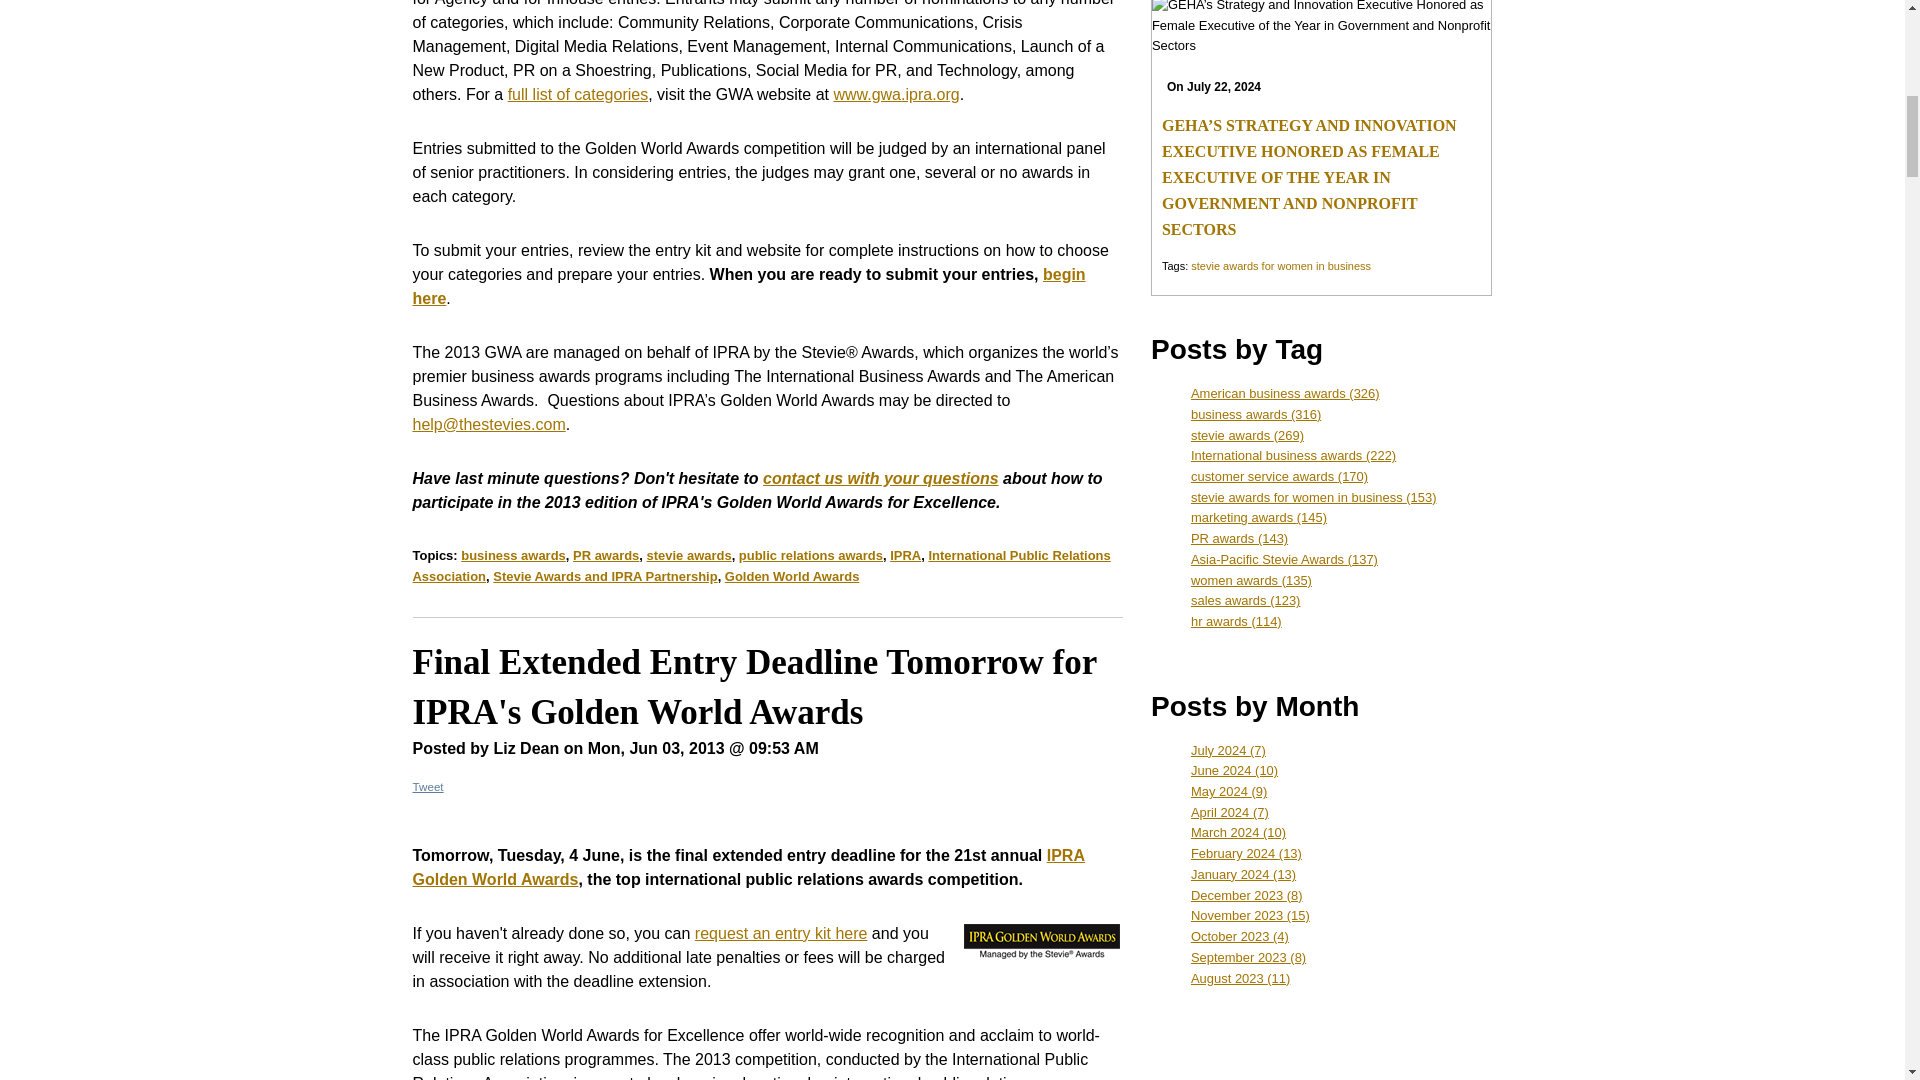 This screenshot has height=1080, width=1920. Describe the element at coordinates (906, 554) in the screenshot. I see `IPRA` at that location.